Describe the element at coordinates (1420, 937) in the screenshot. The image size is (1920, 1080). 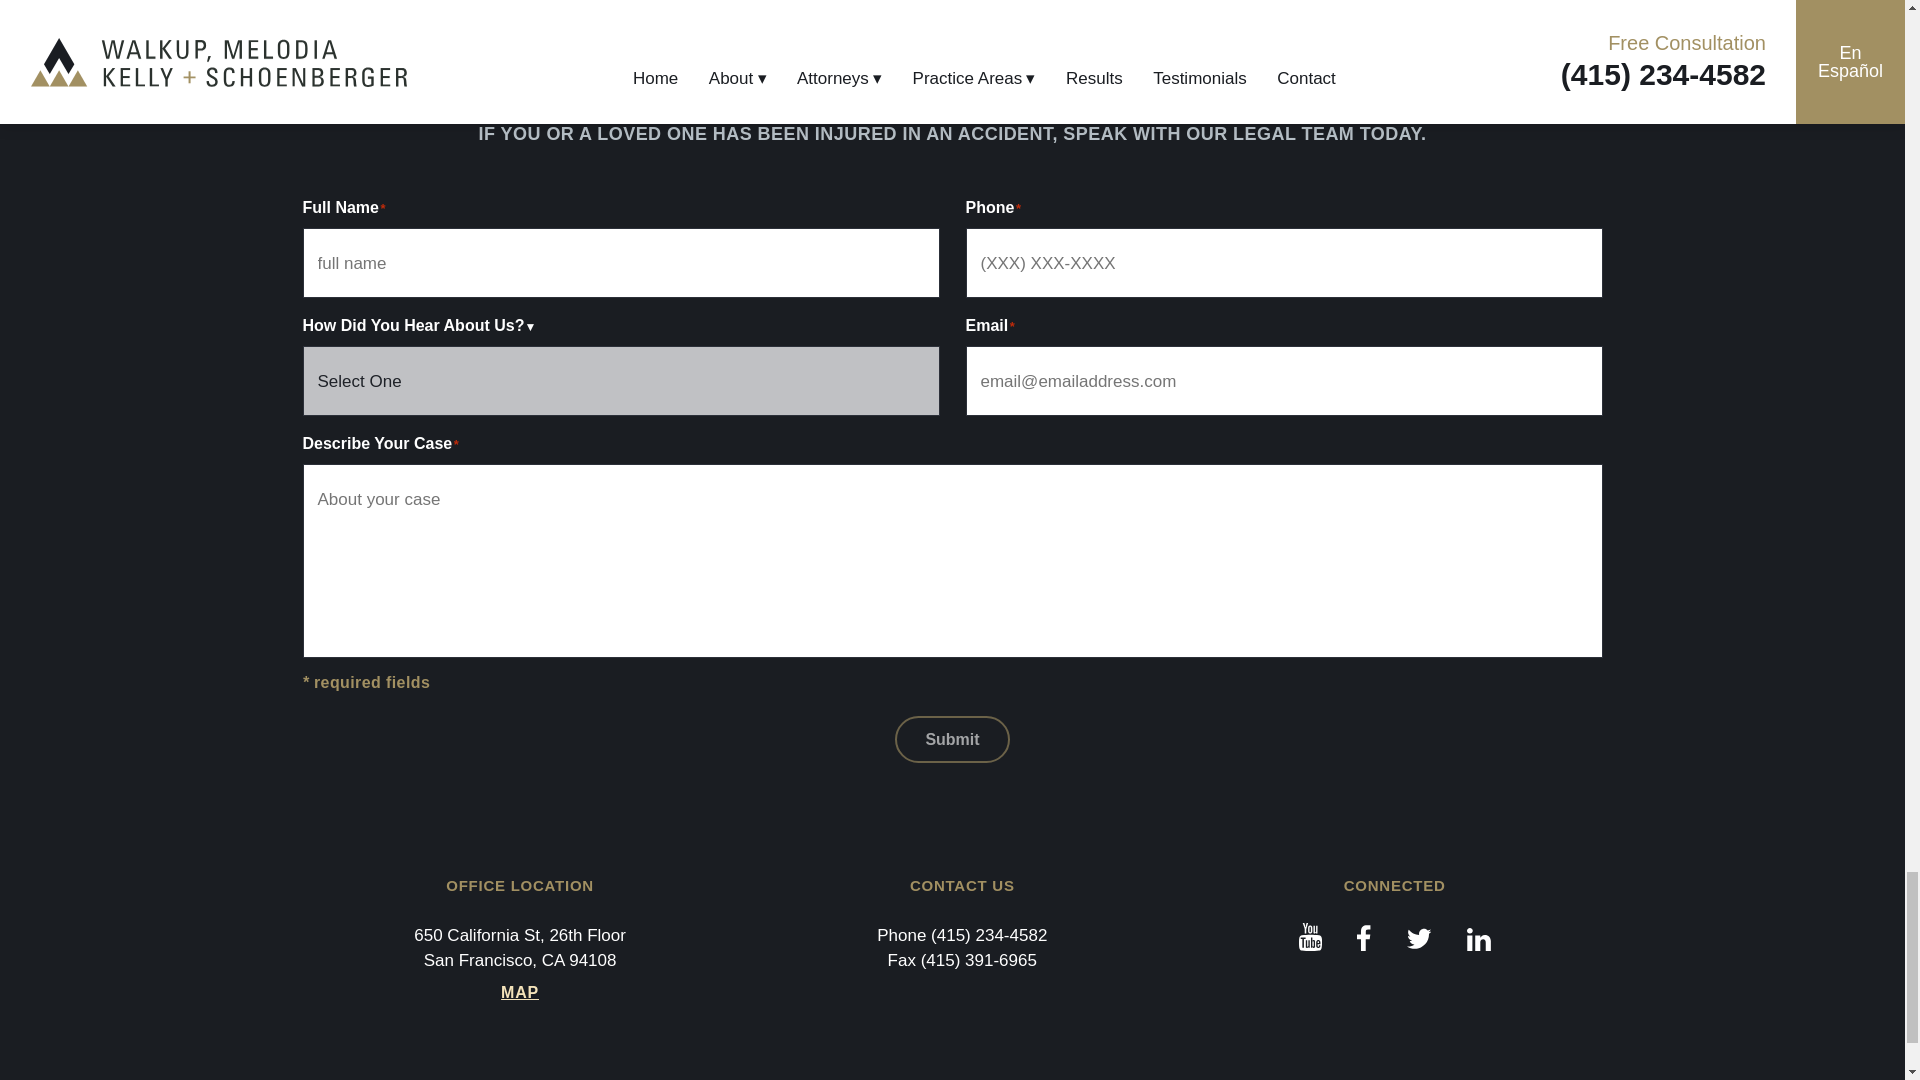
I see `Twitter` at that location.